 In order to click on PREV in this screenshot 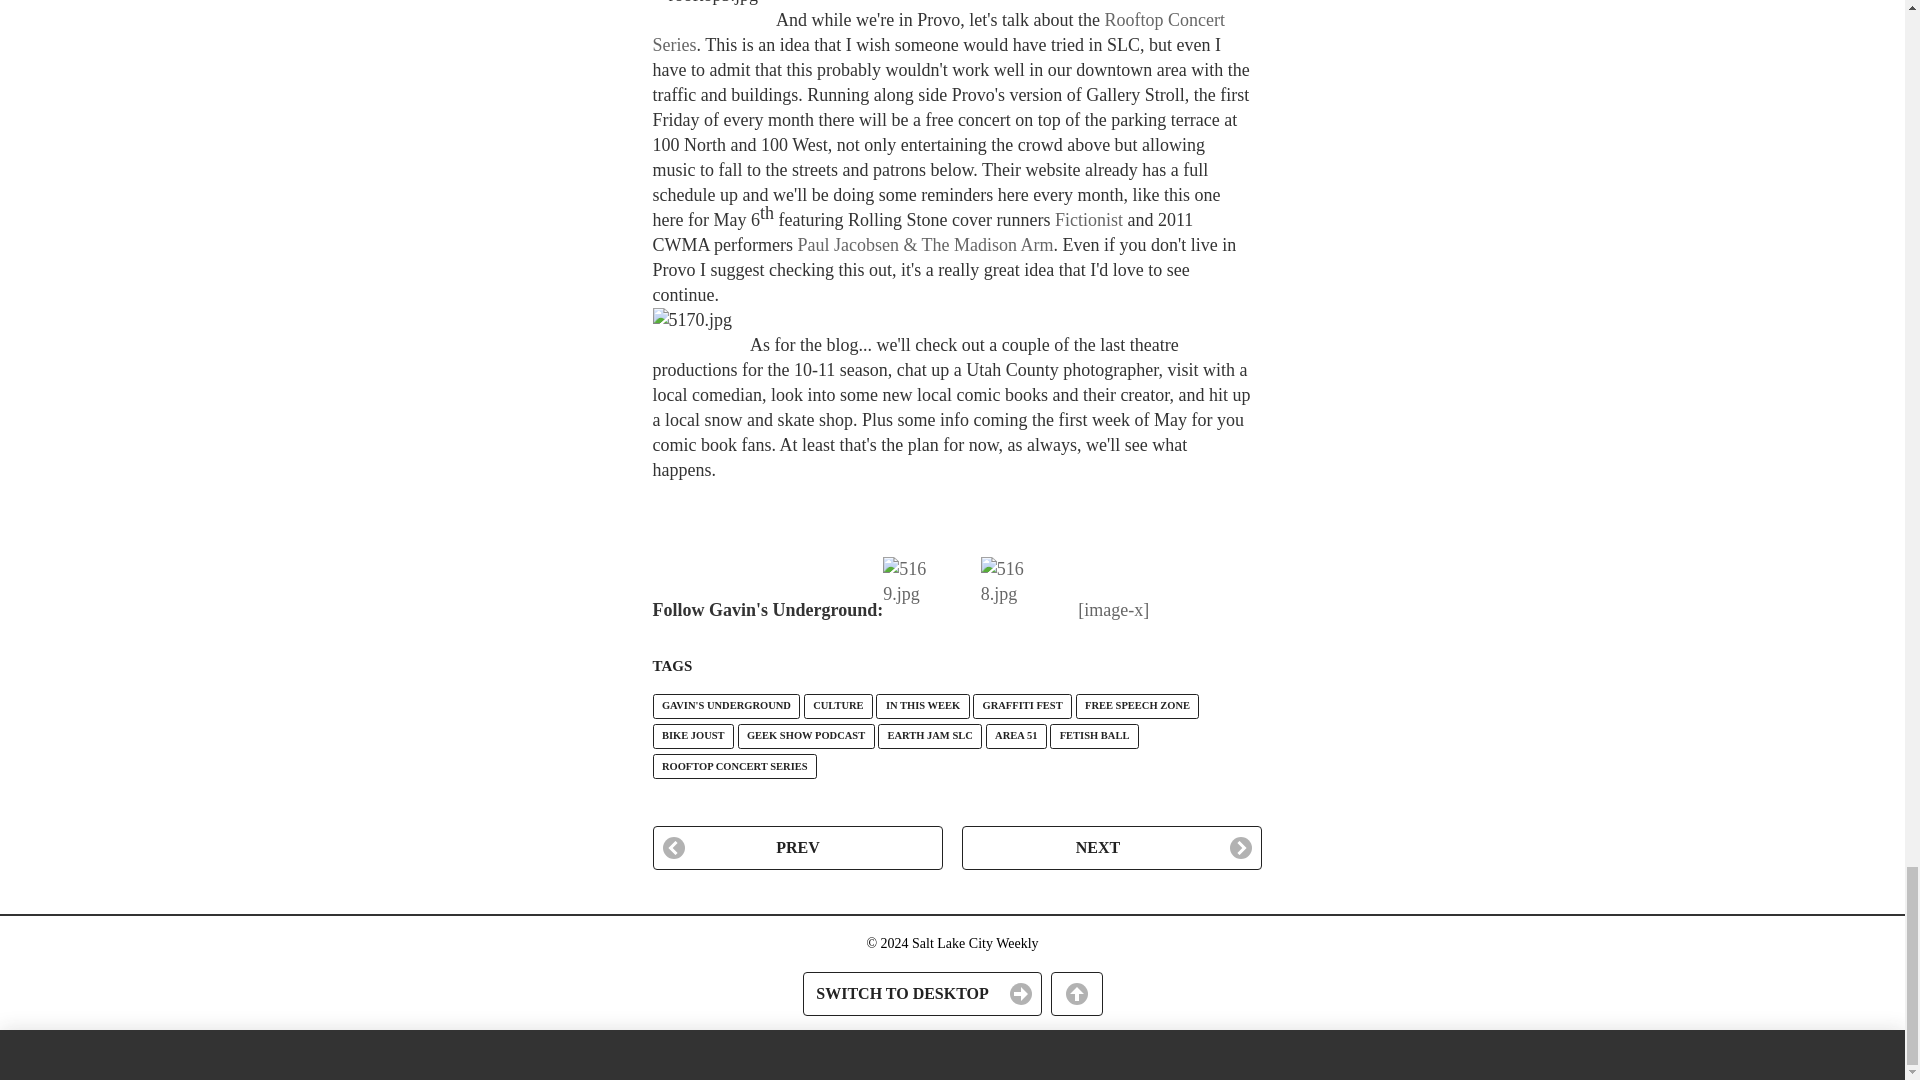, I will do `click(797, 848)`.